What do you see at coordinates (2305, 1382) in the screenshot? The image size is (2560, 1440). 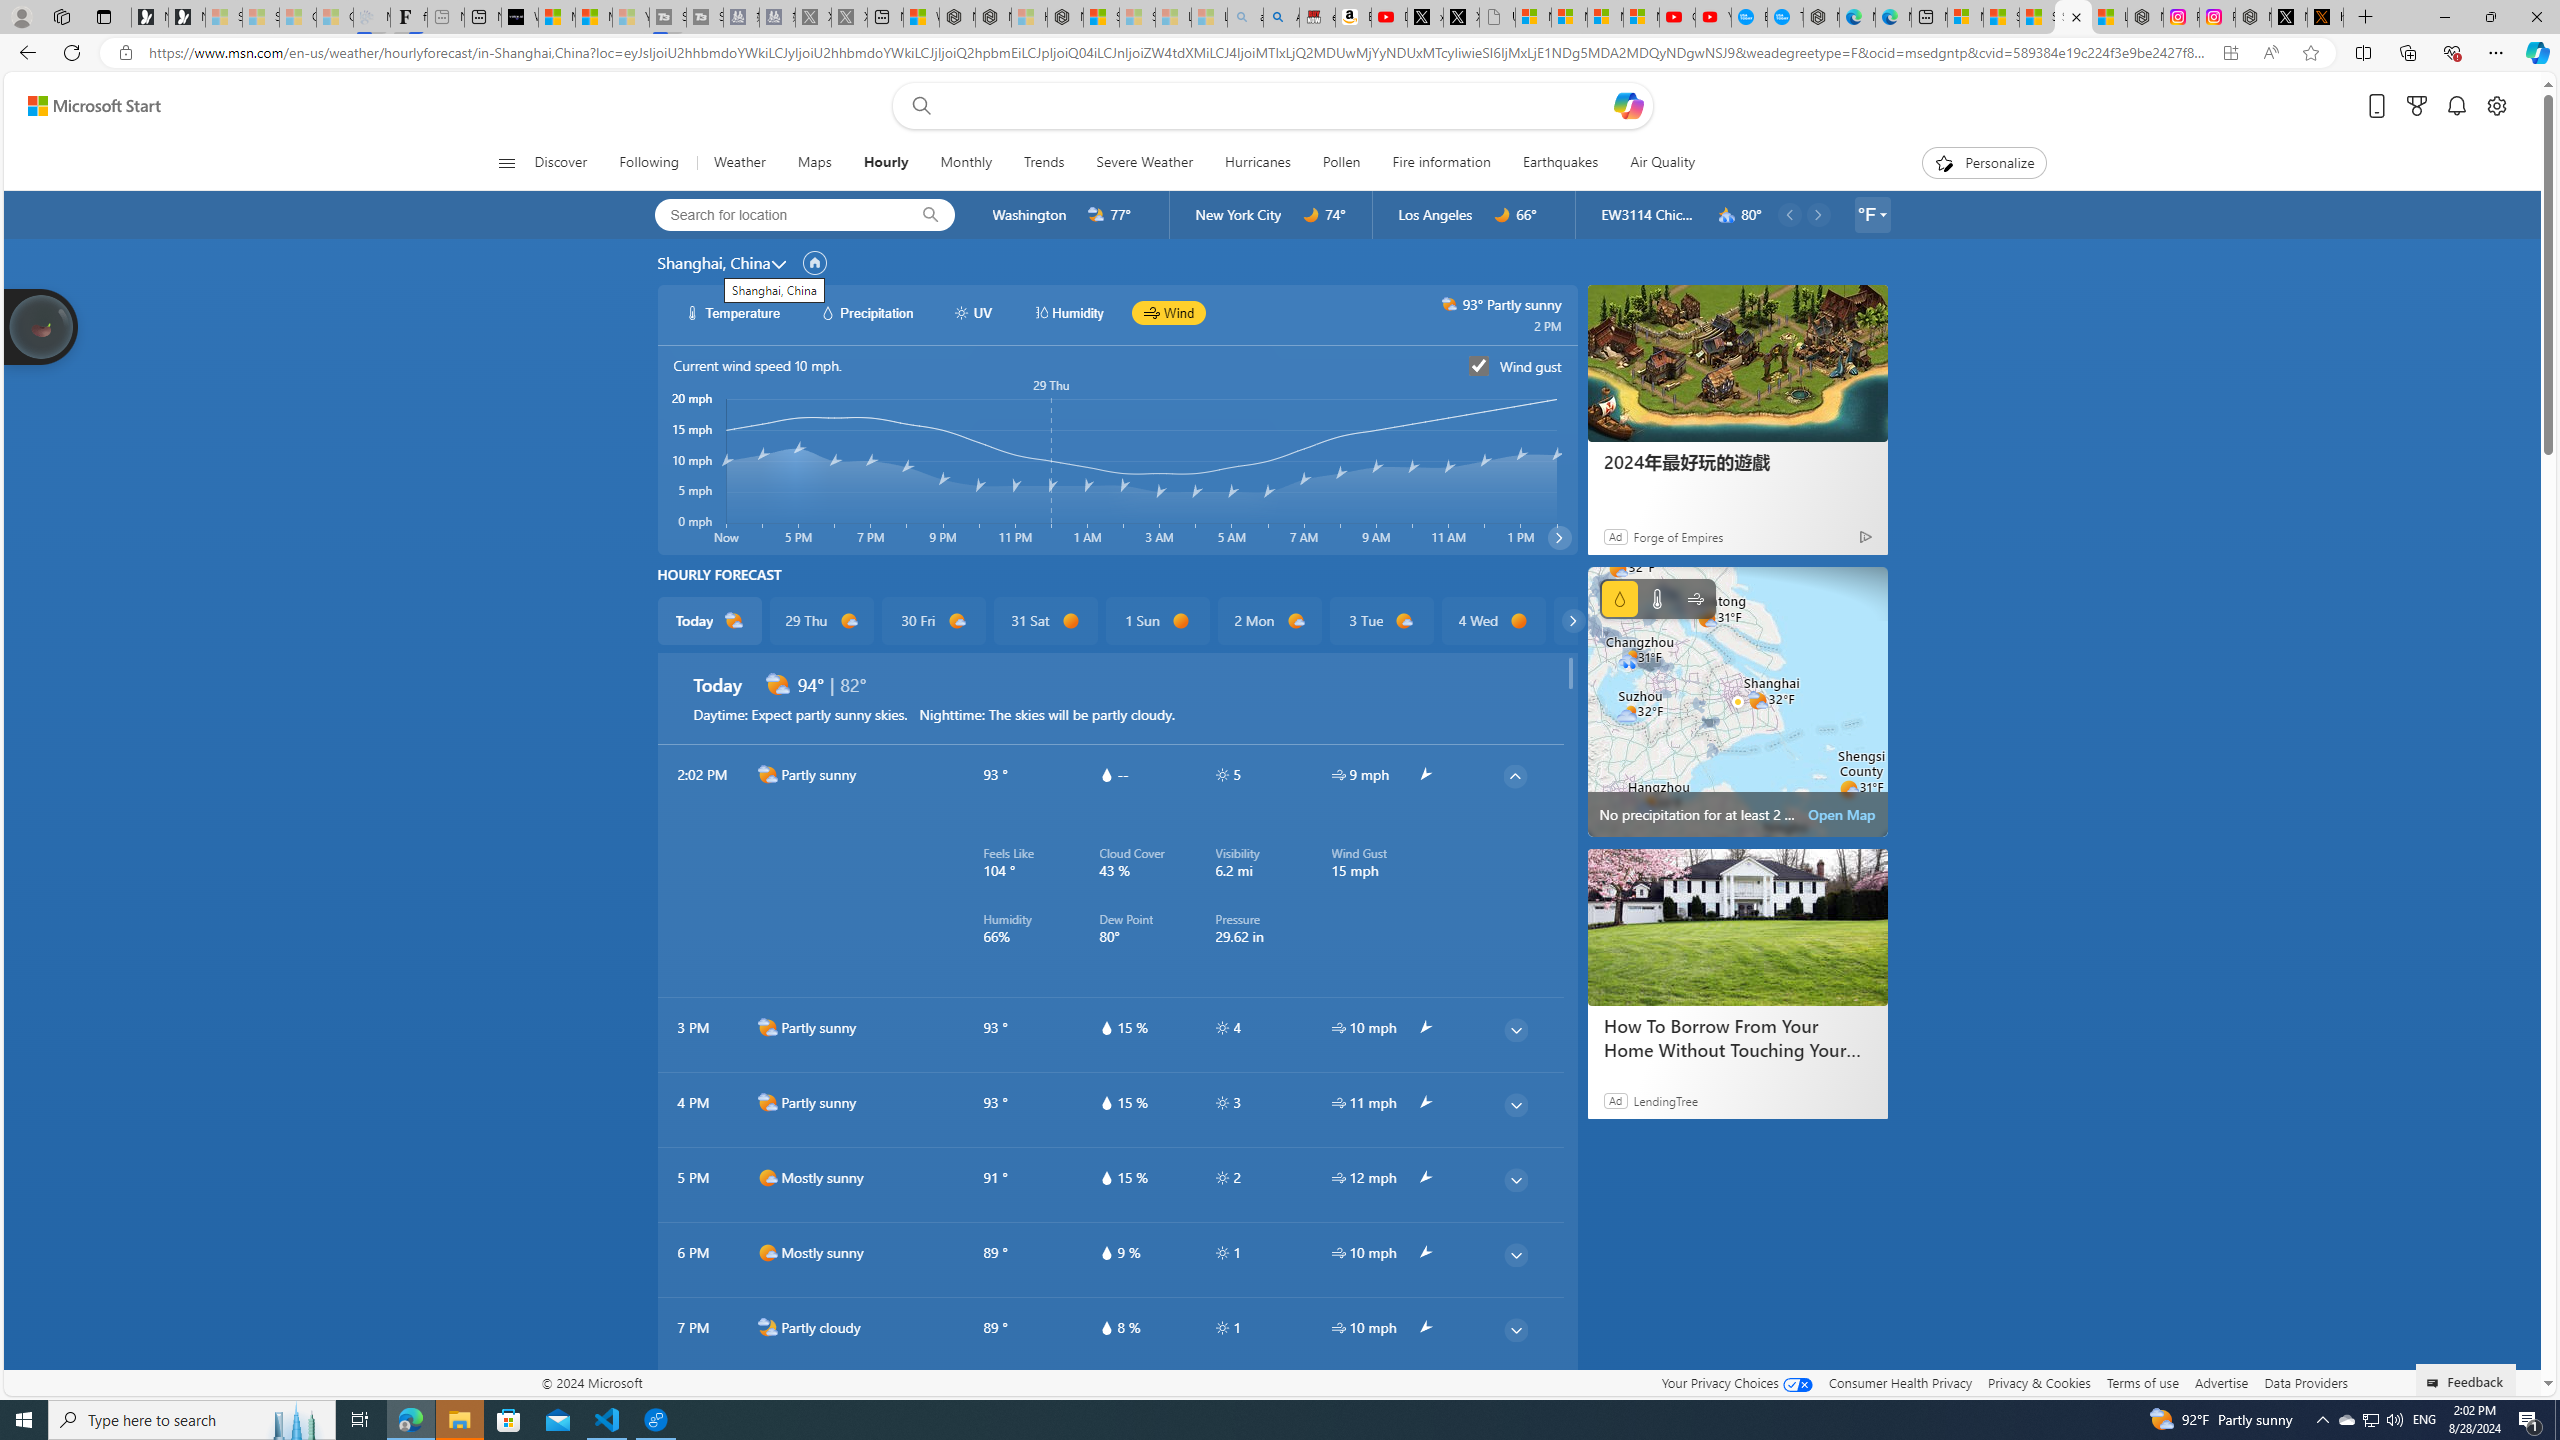 I see `Data Providers` at bounding box center [2305, 1382].